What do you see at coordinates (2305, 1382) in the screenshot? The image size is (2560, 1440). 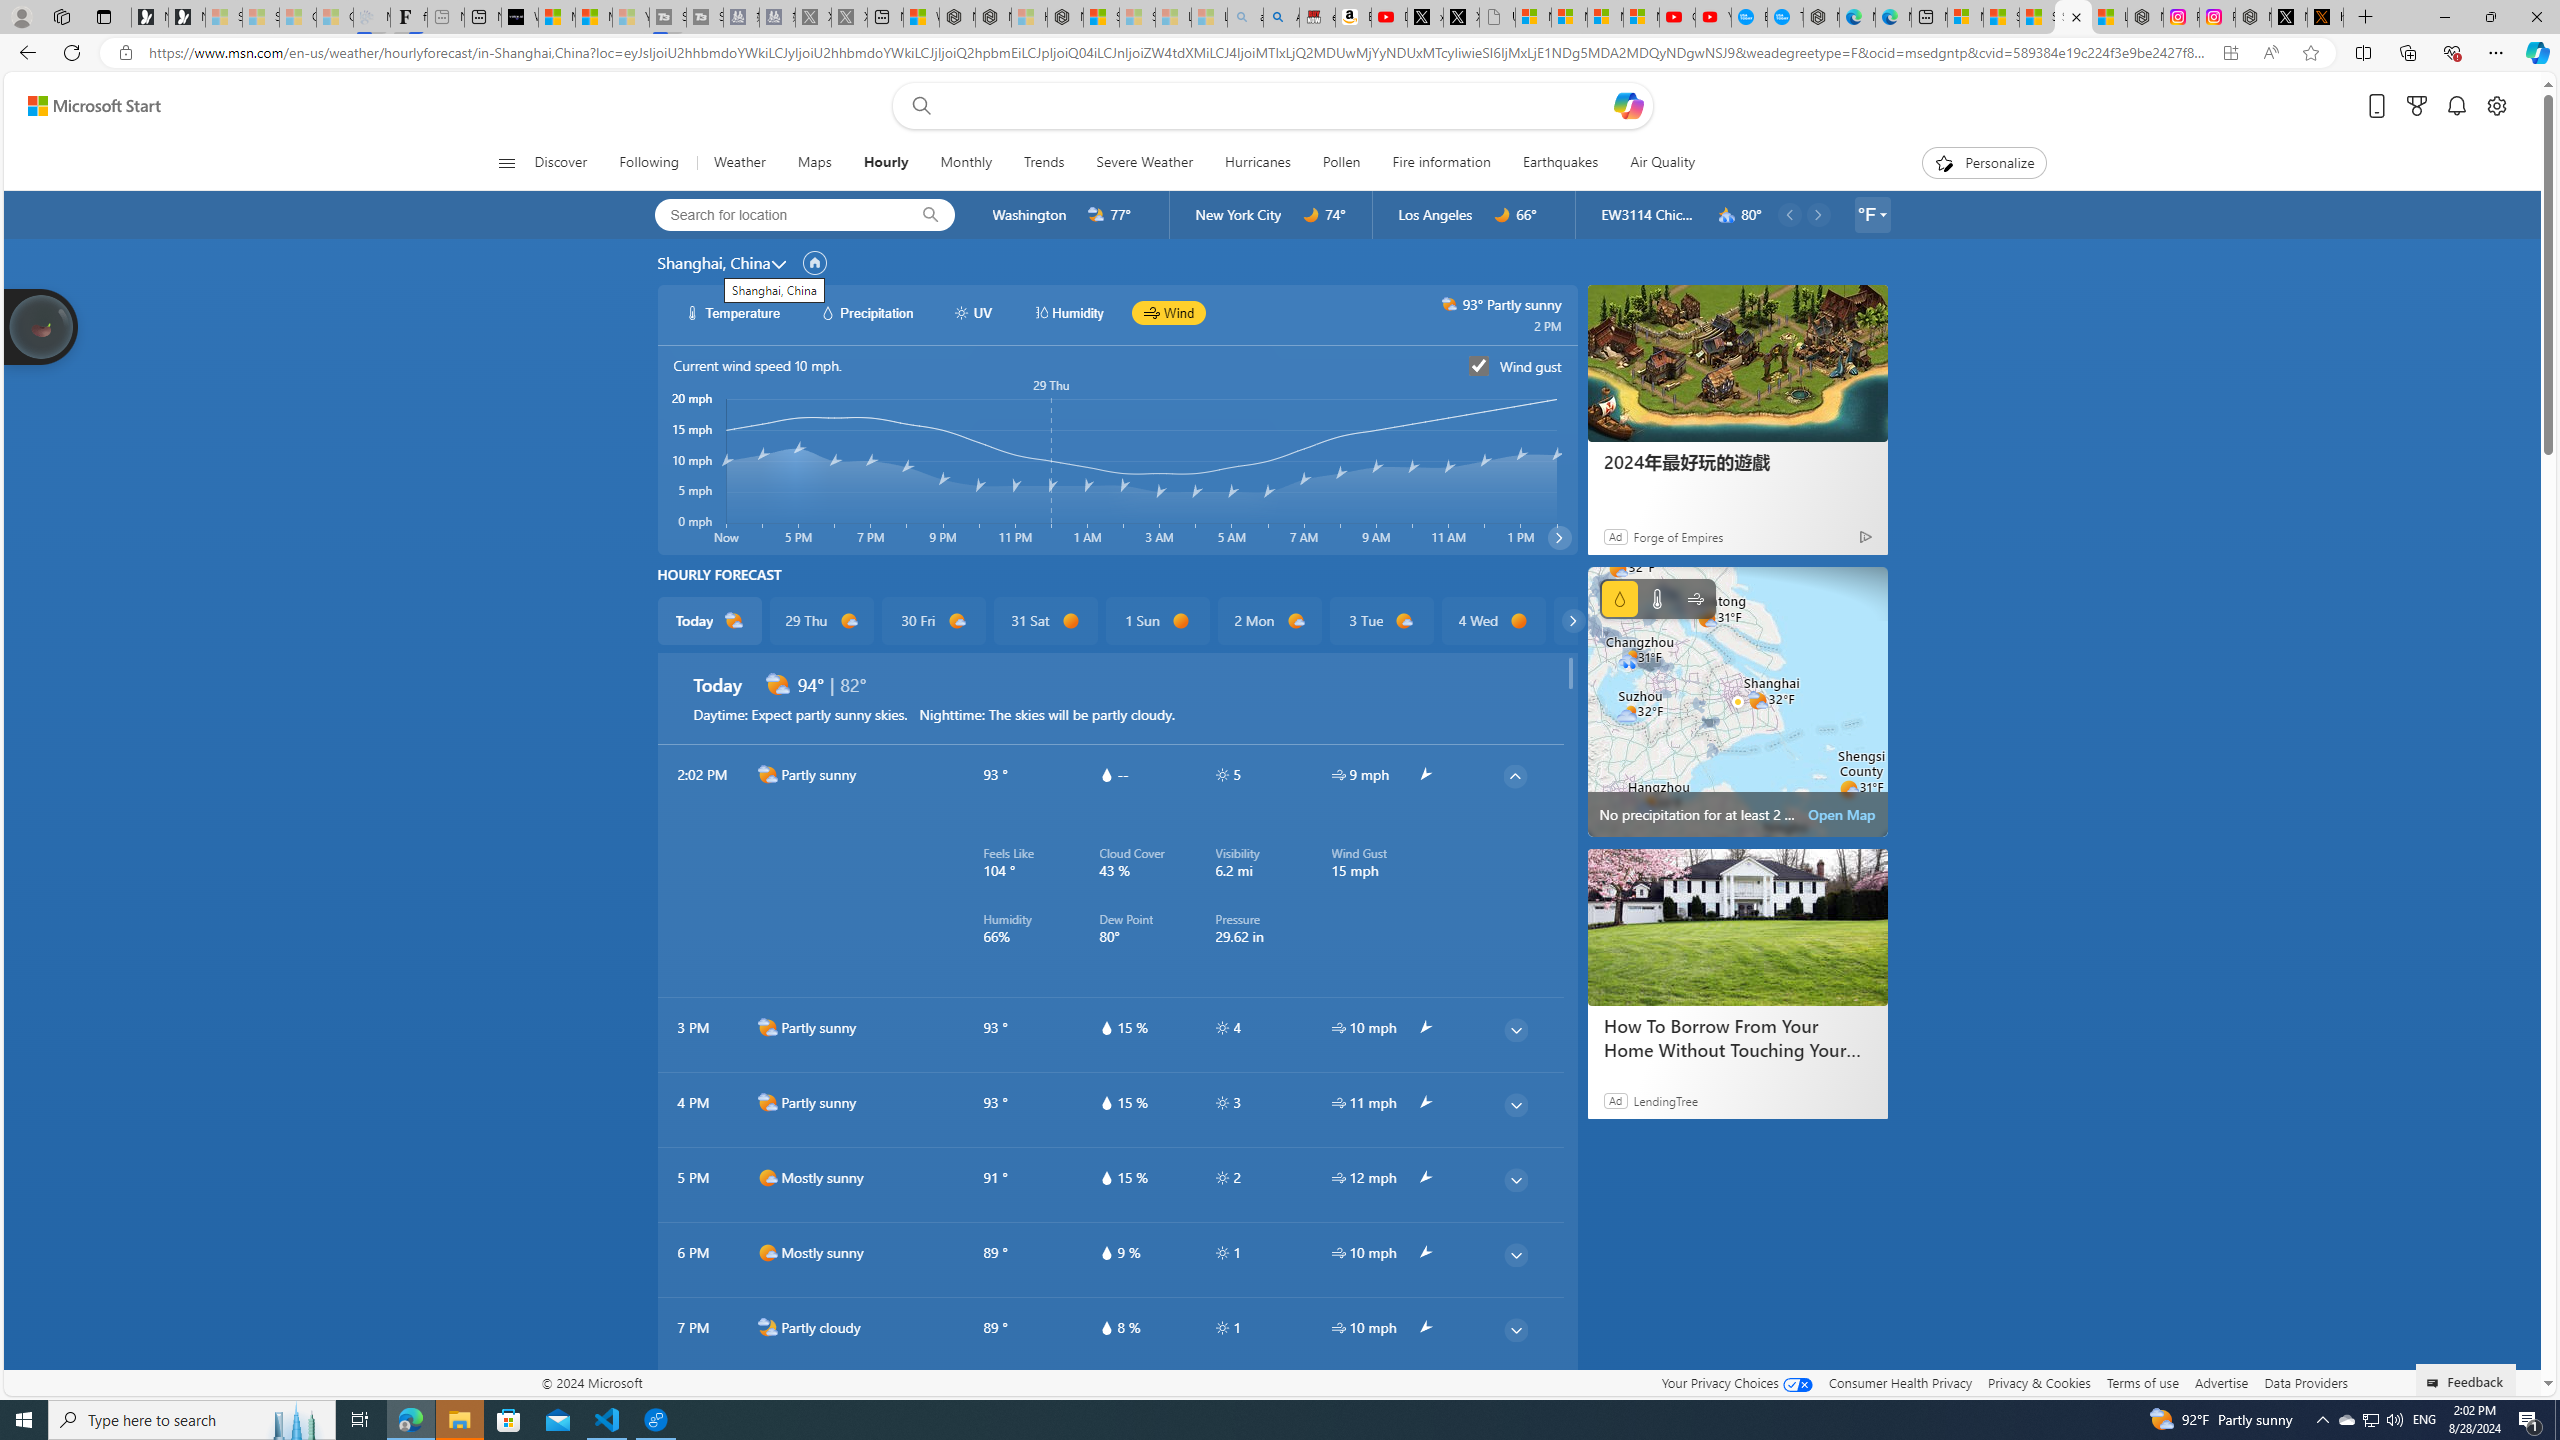 I see `Data Providers` at bounding box center [2305, 1382].